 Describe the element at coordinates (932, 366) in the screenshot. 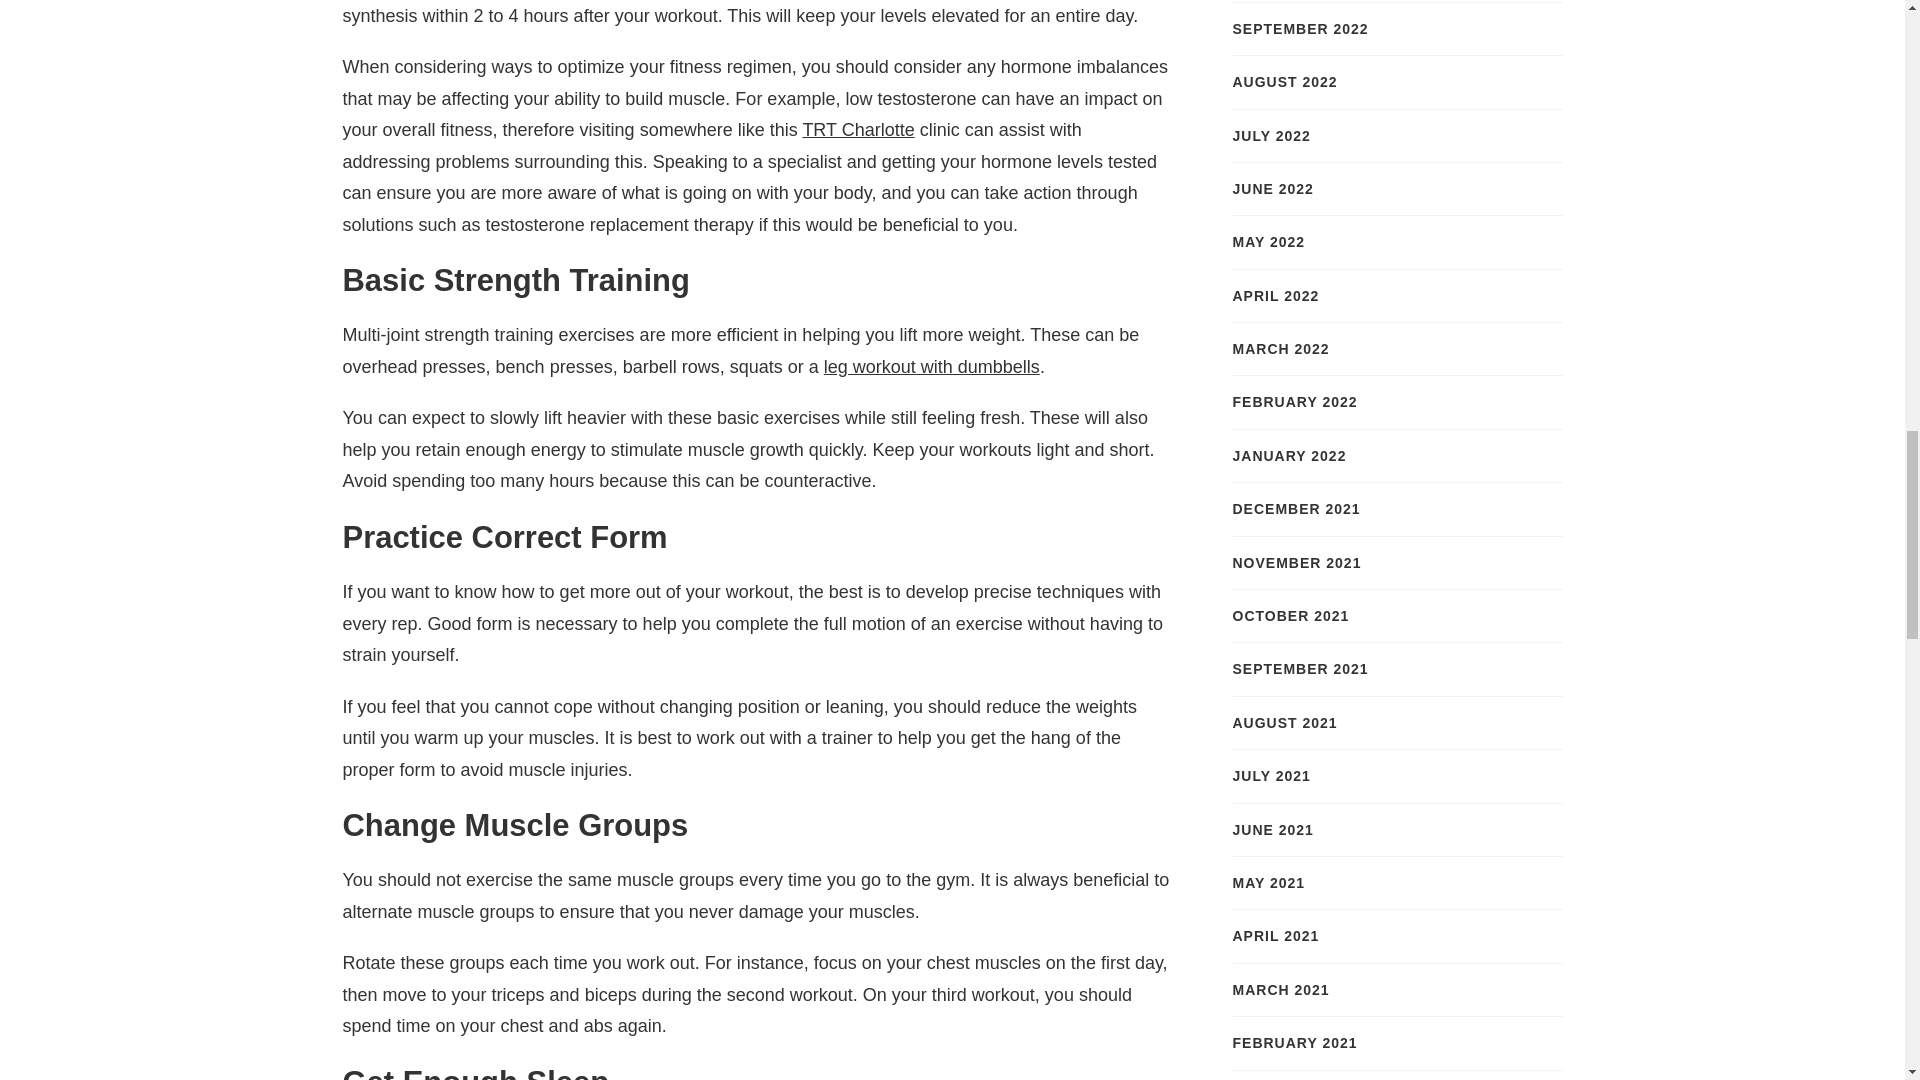

I see `leg workout with dumbbells` at that location.